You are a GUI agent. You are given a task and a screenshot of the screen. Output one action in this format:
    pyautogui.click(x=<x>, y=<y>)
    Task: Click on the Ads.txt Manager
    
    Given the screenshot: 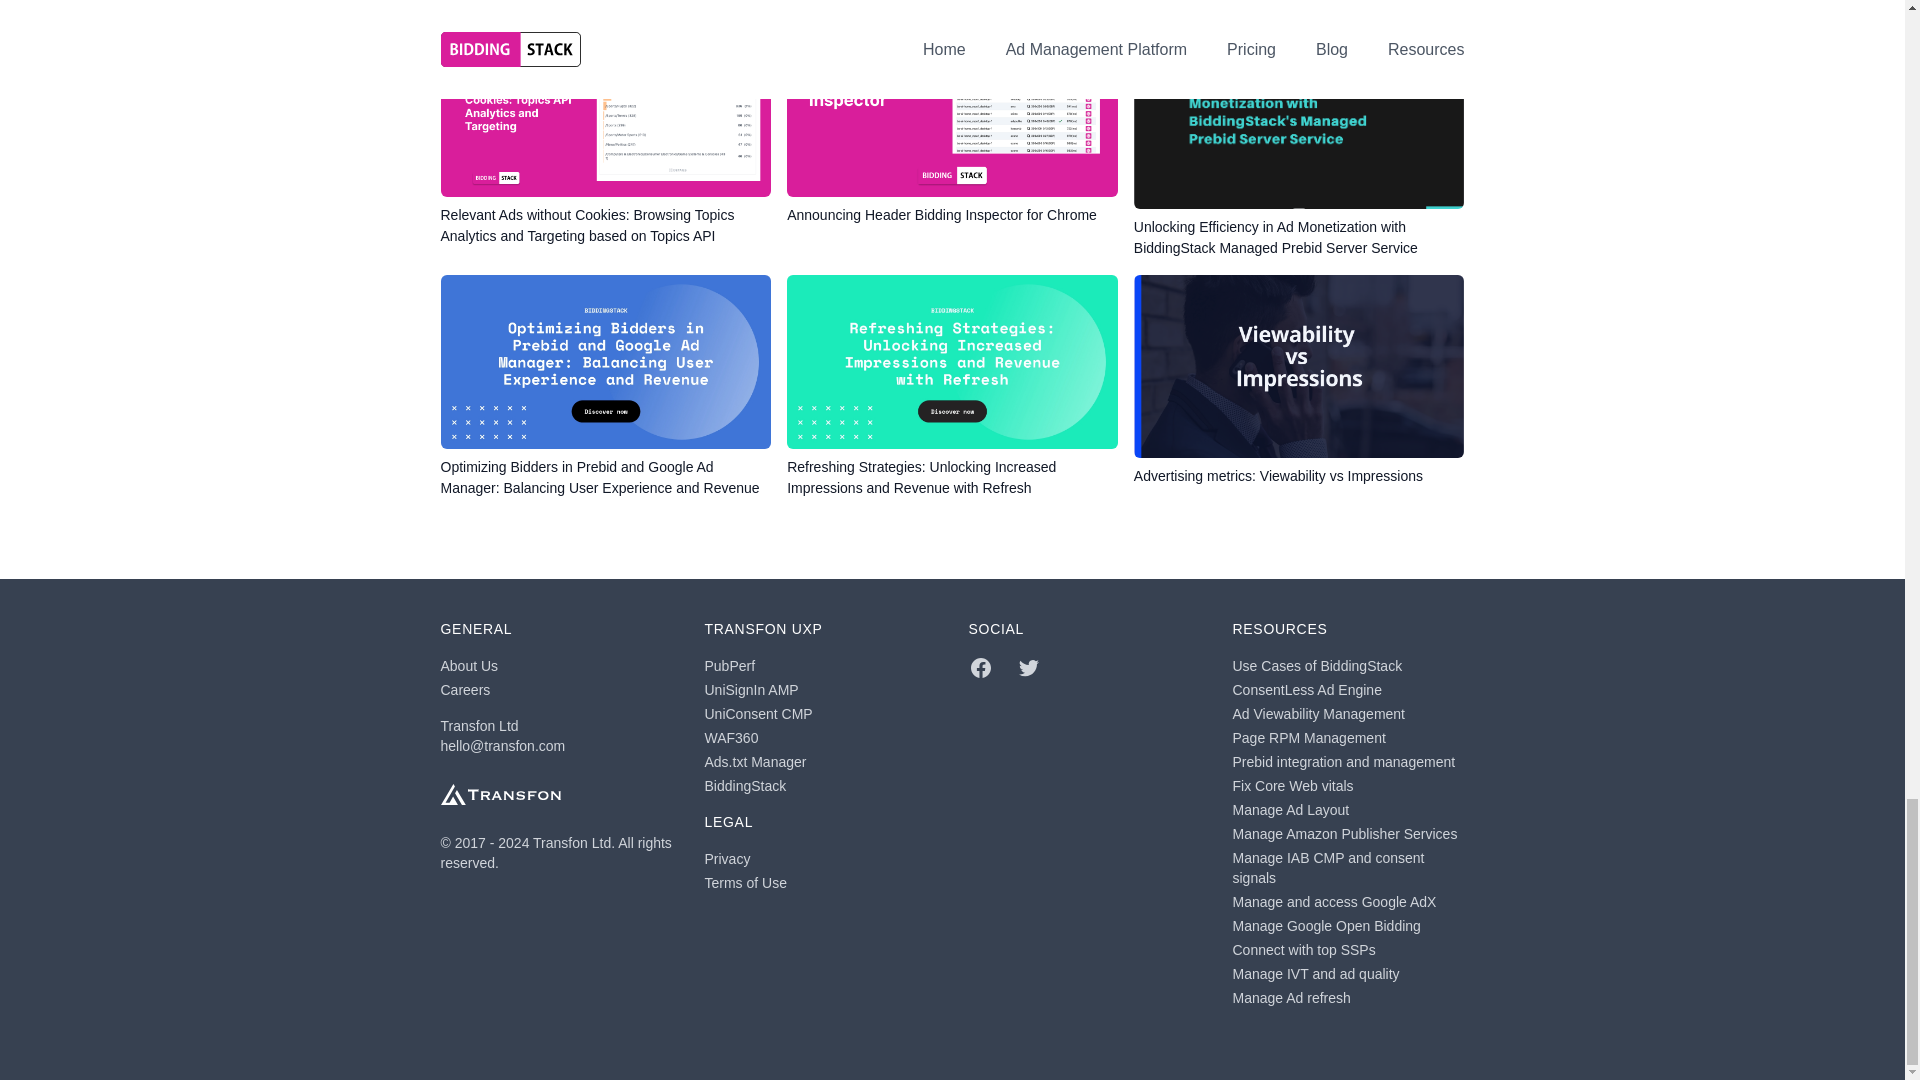 What is the action you would take?
    pyautogui.click(x=755, y=762)
    